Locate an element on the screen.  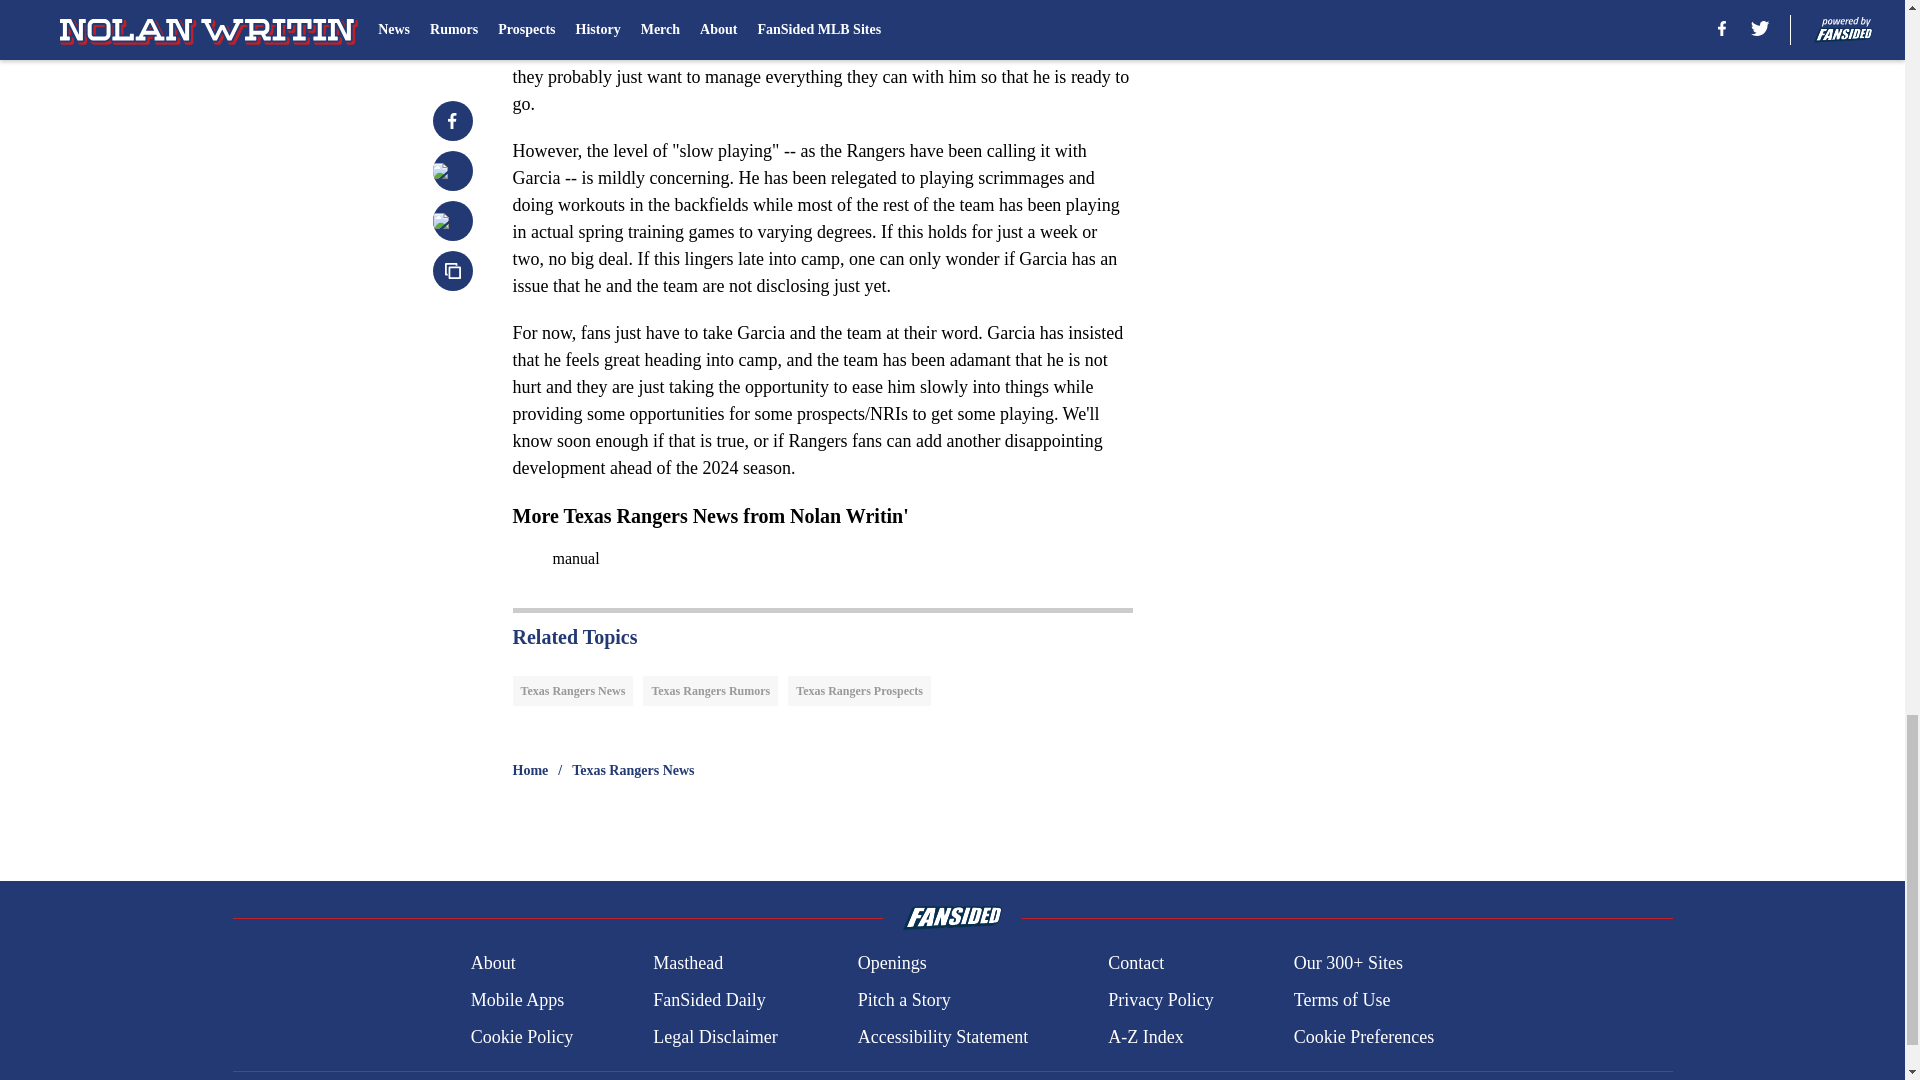
Privacy Policy is located at coordinates (1160, 1000).